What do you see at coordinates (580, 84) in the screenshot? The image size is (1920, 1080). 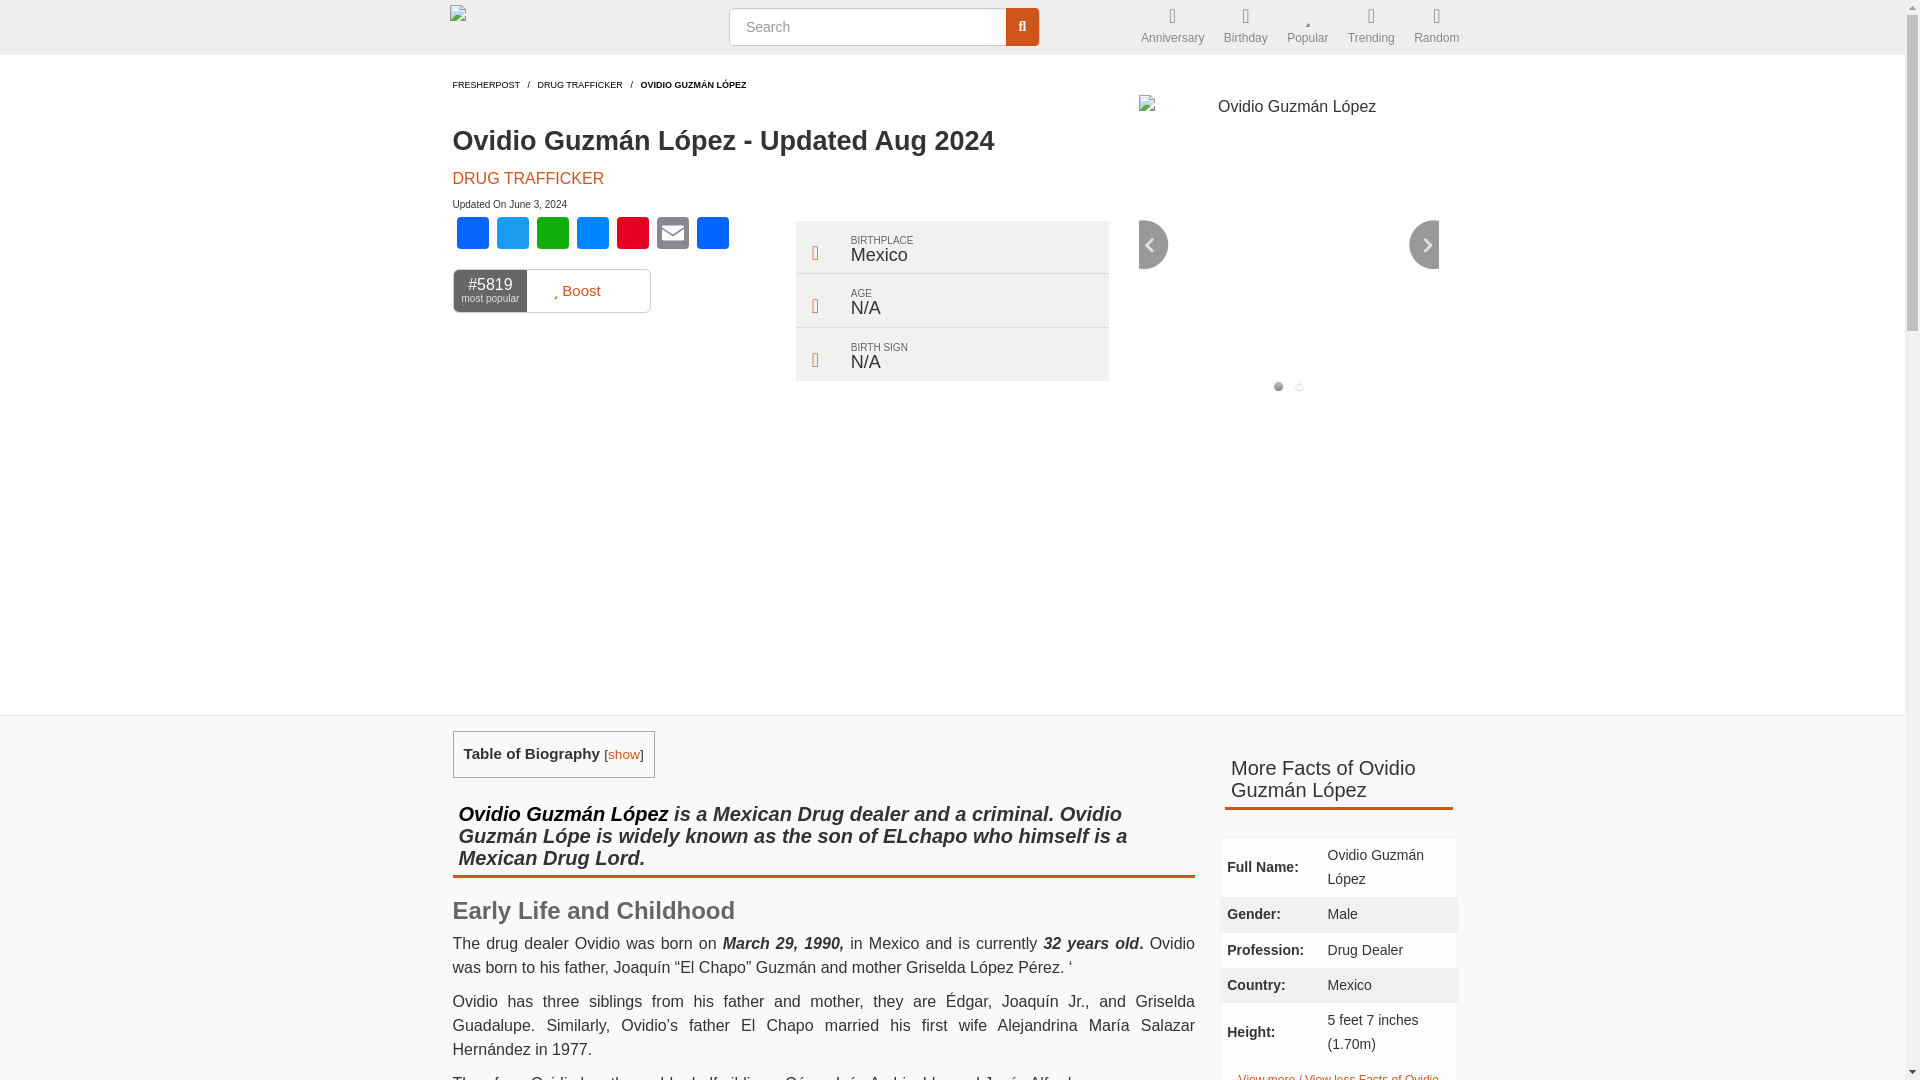 I see `Drug Trafficker` at bounding box center [580, 84].